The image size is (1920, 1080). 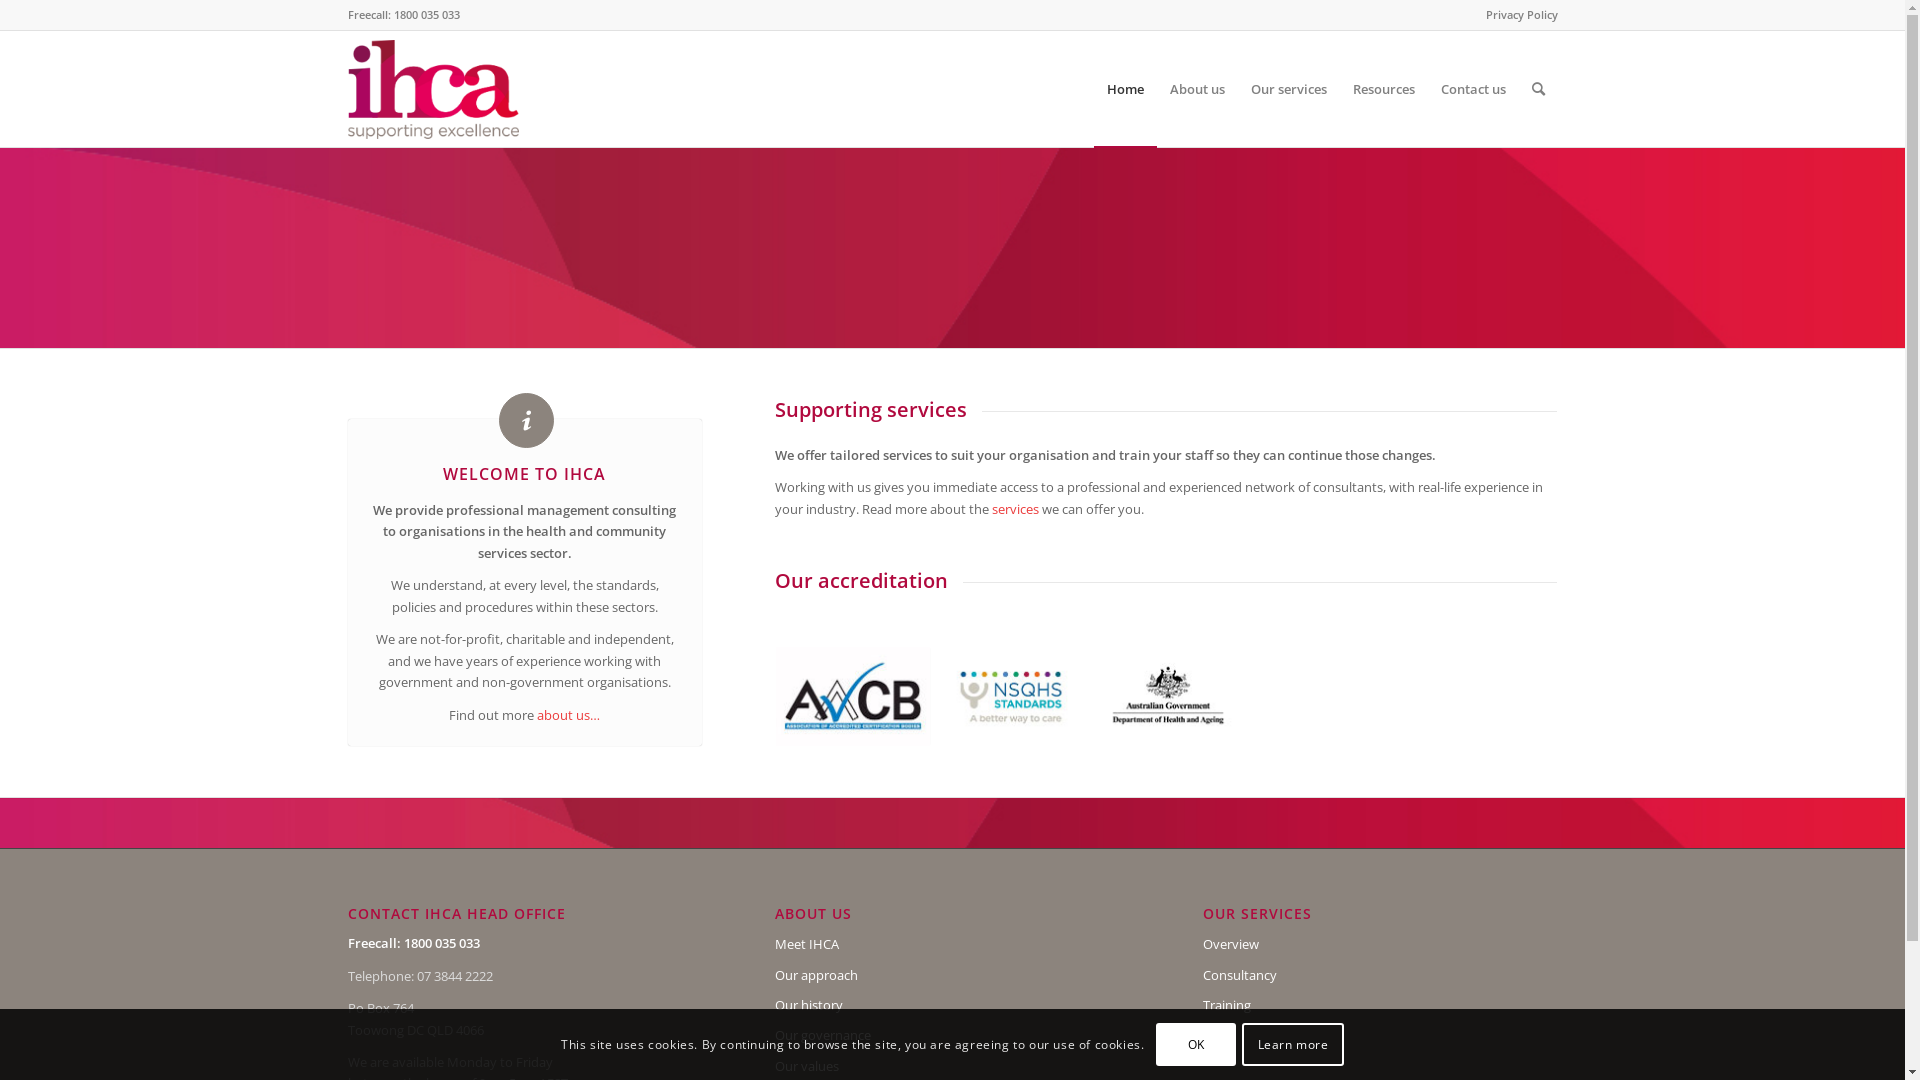 I want to click on OK, so click(x=1196, y=1044).